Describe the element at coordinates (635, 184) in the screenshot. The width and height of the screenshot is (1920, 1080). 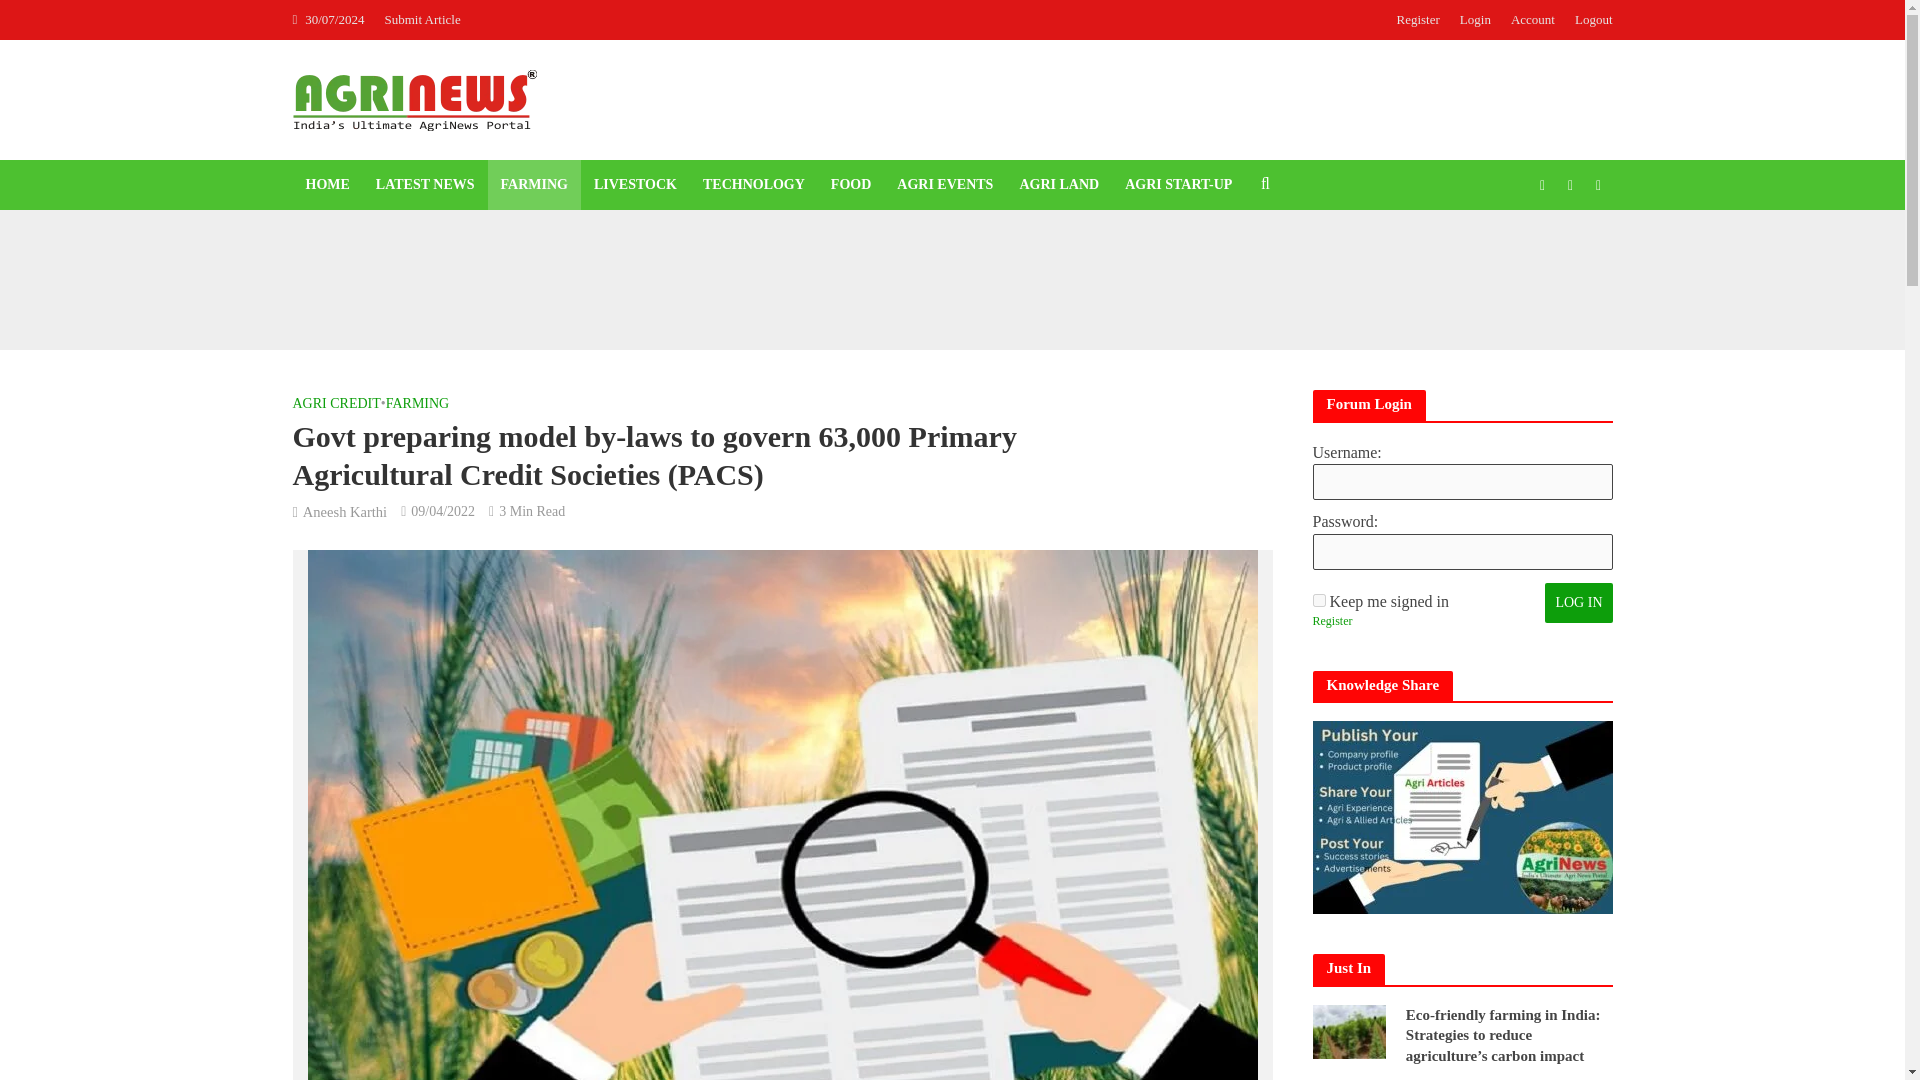
I see `LIVESTOCK` at that location.